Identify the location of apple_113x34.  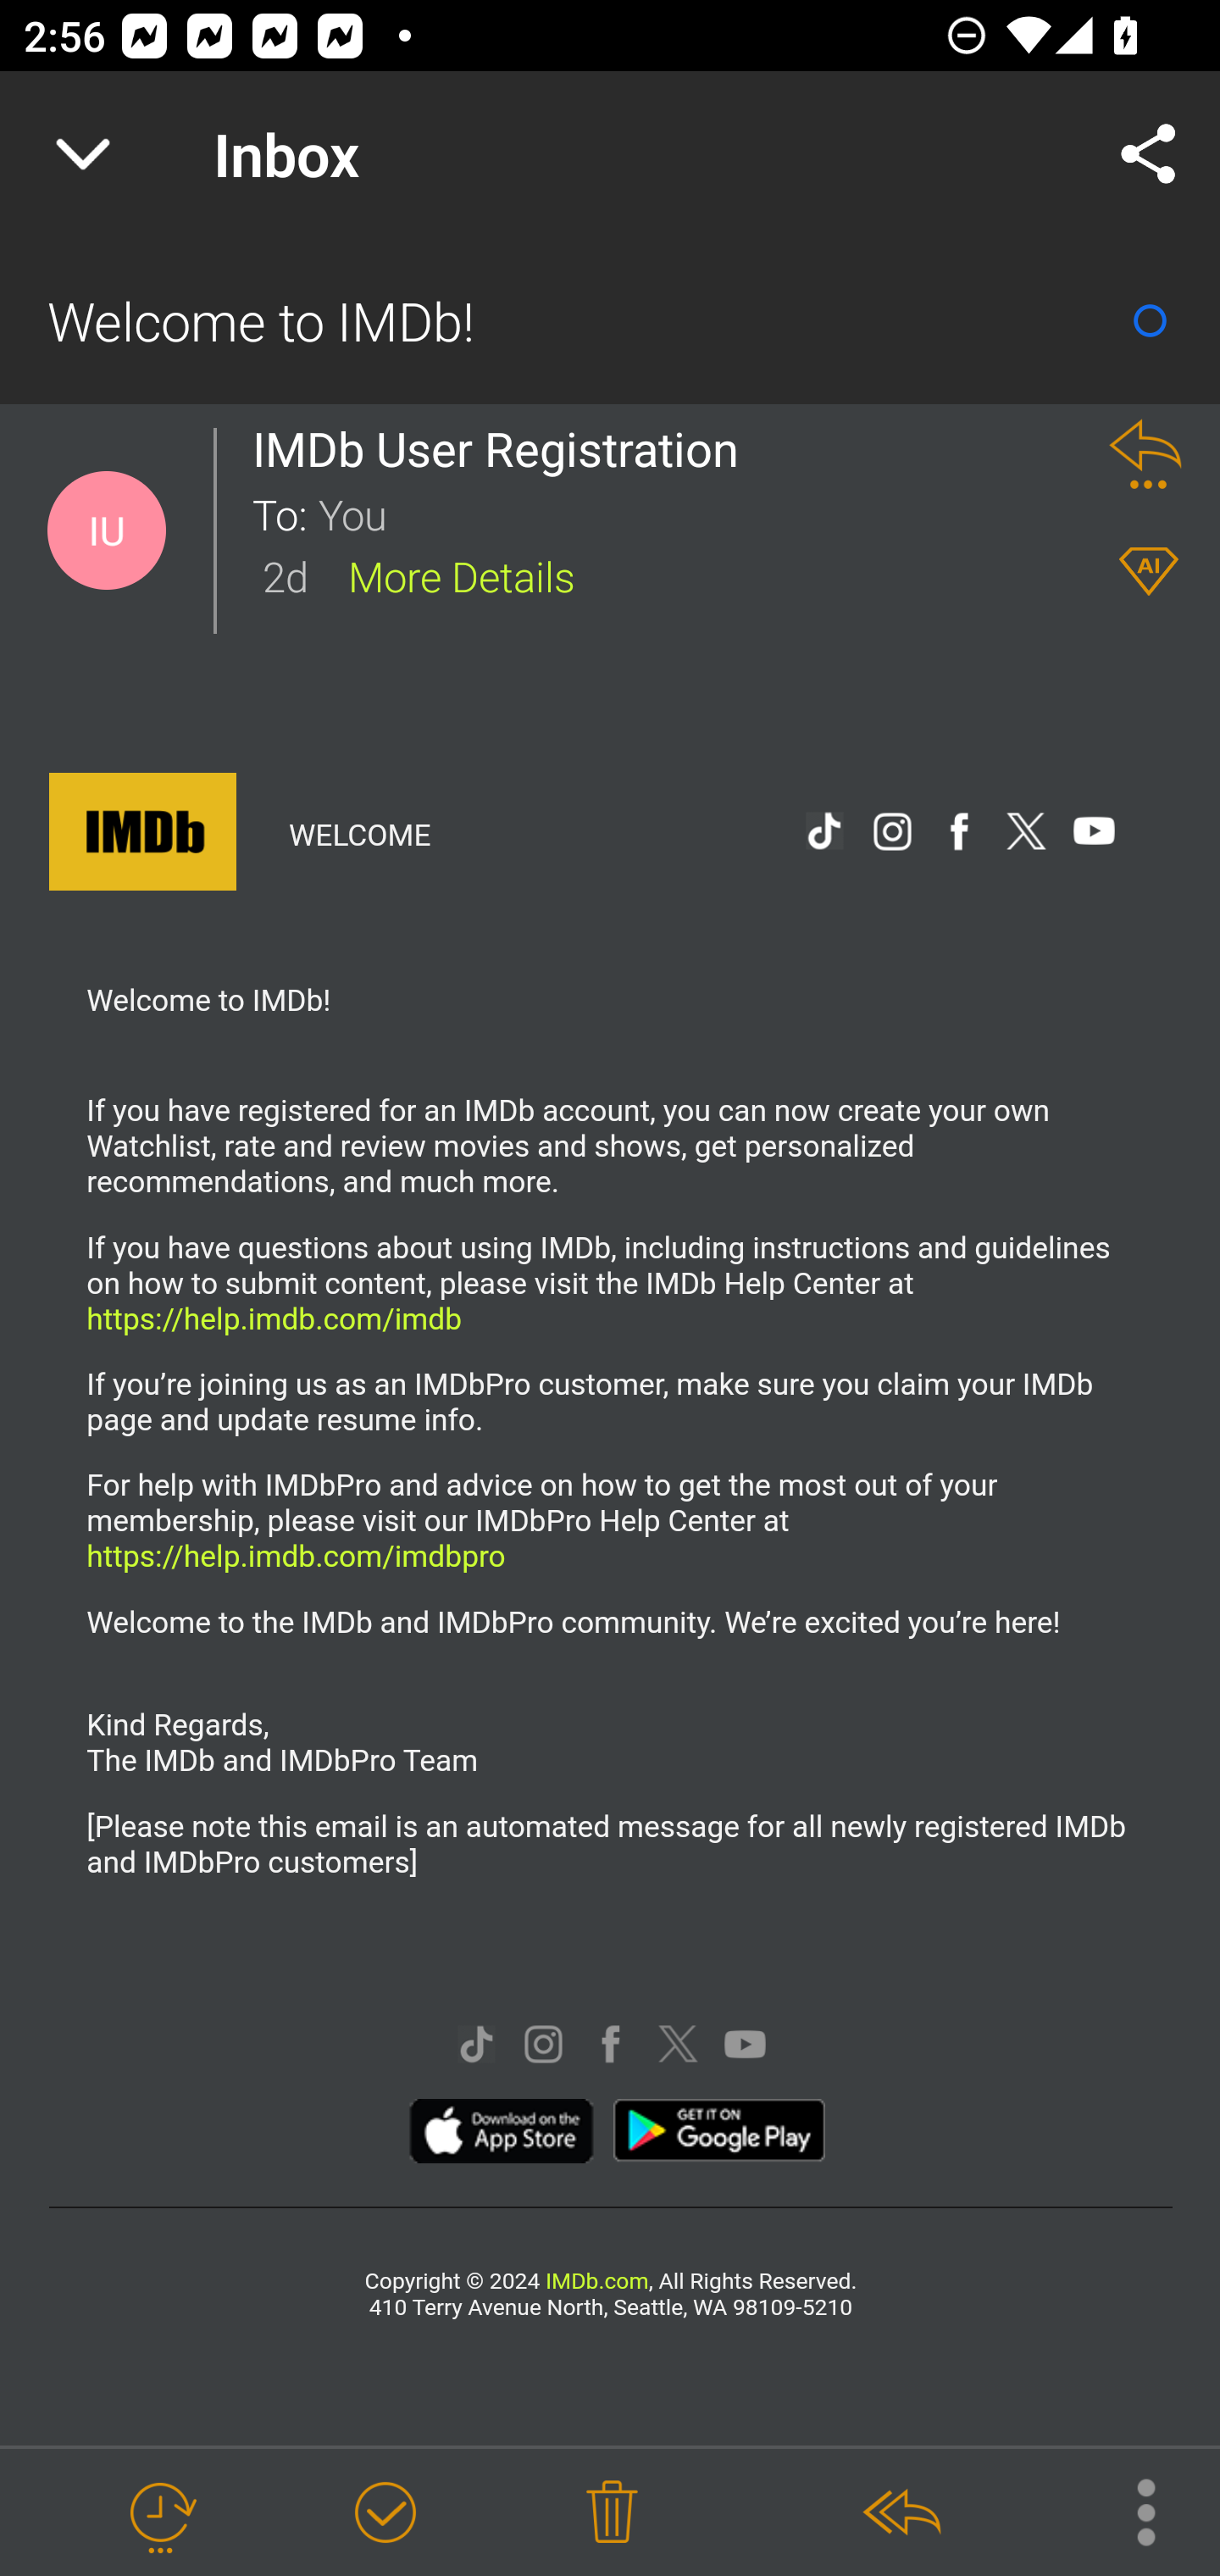
(502, 2134).